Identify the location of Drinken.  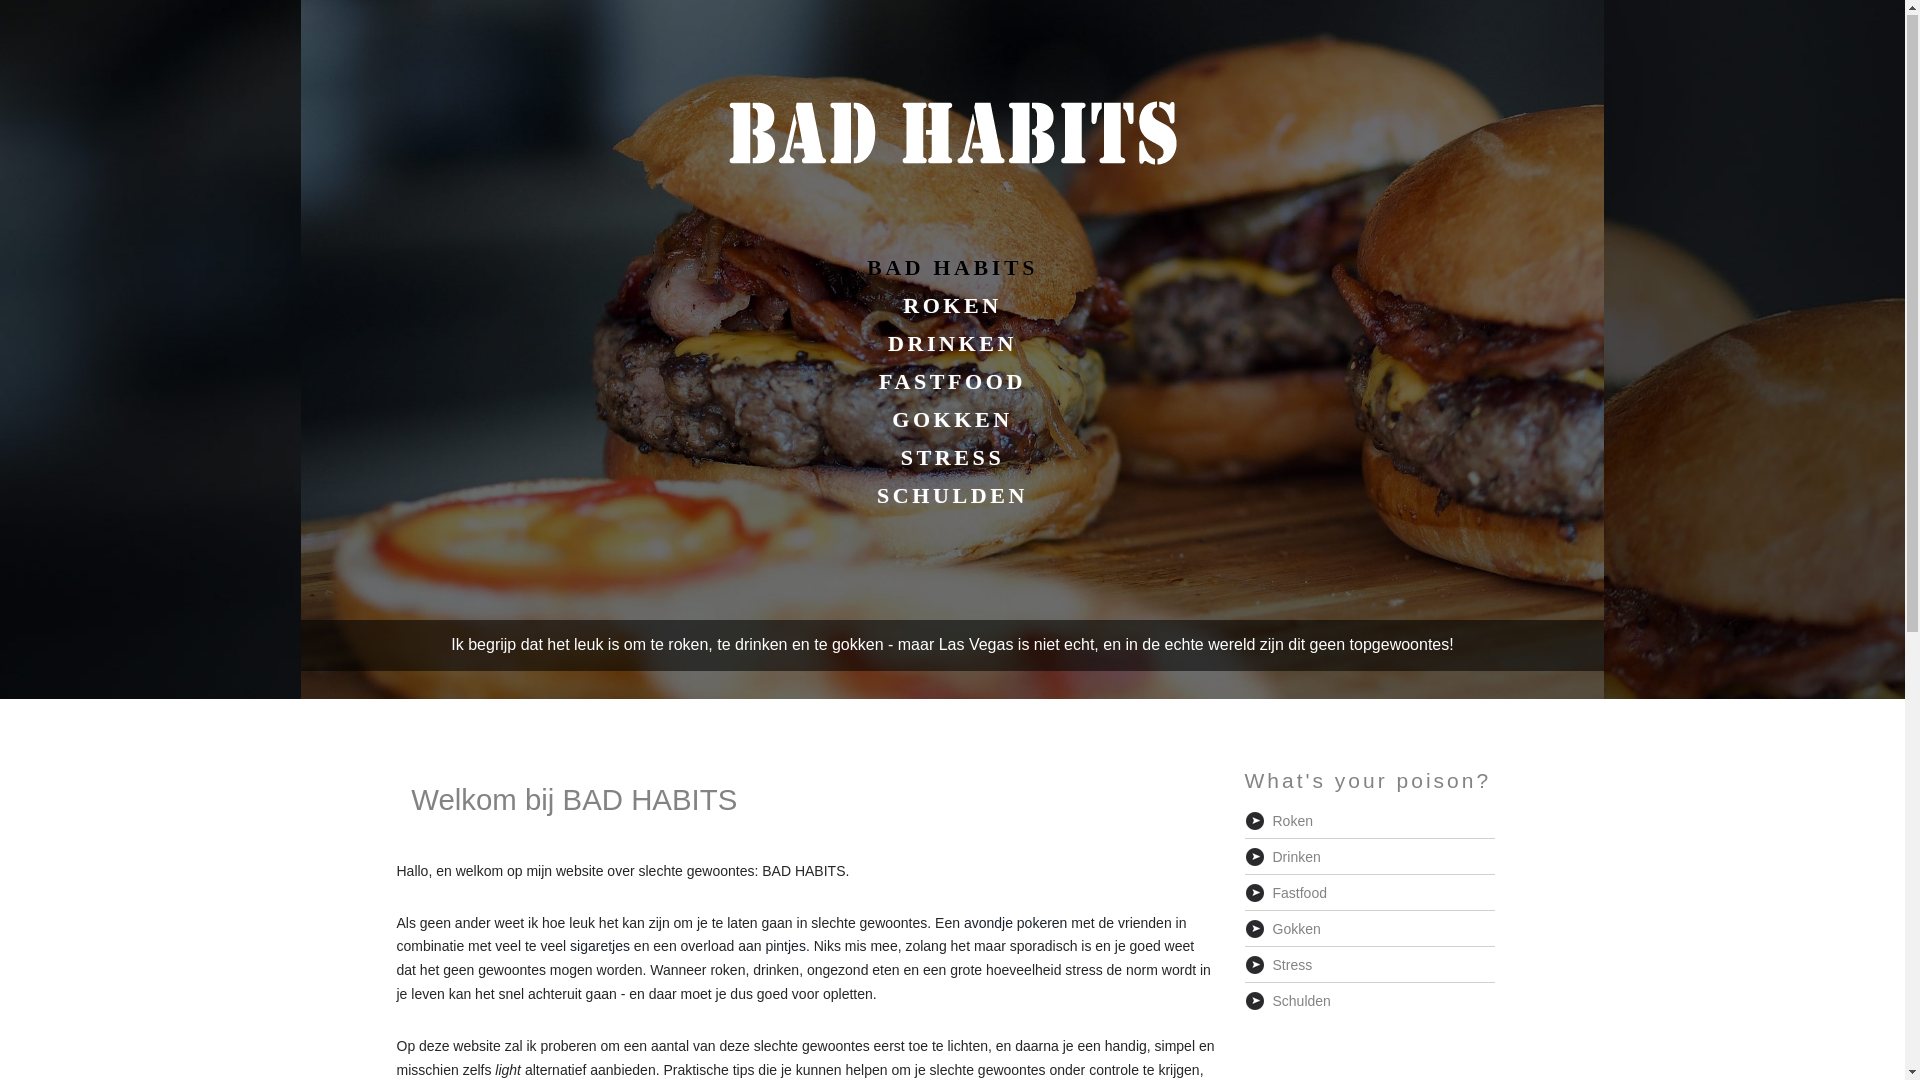
(1369, 858).